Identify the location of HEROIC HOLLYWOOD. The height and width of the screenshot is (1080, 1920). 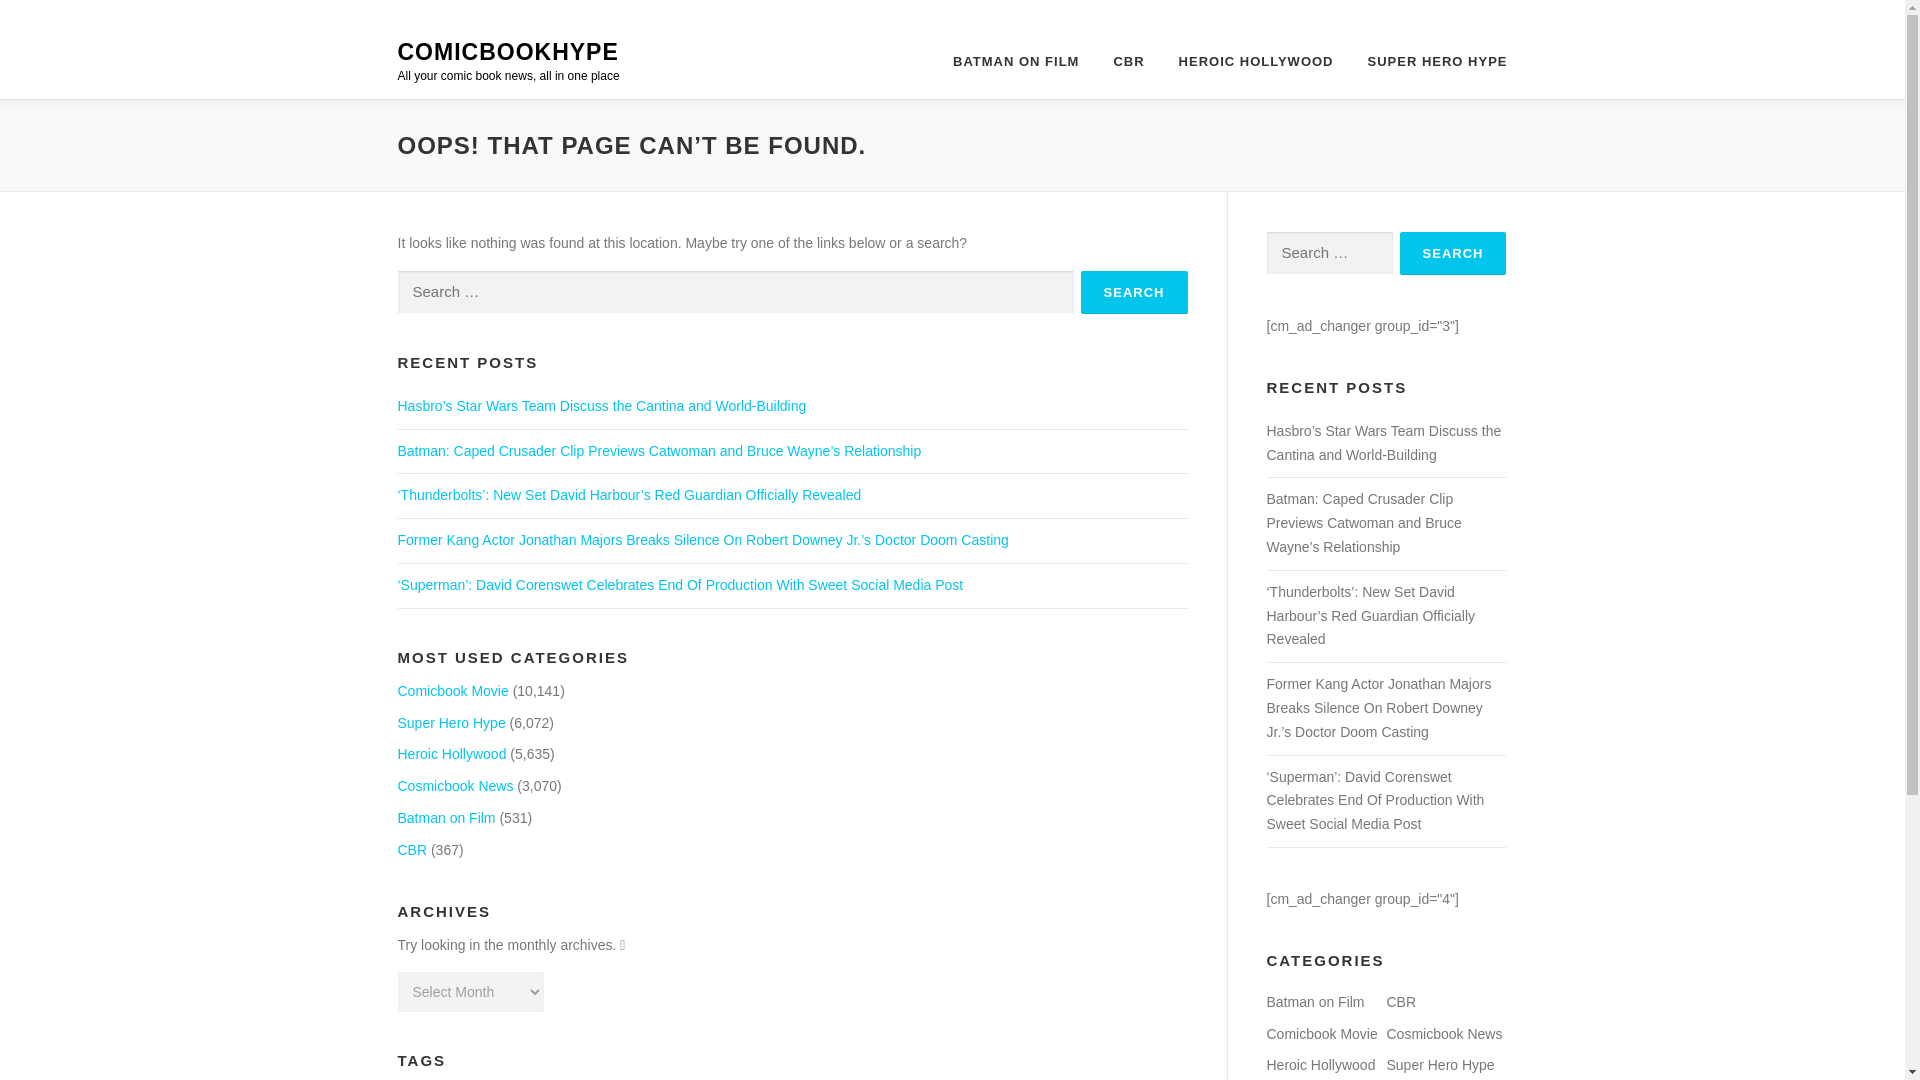
(1256, 61).